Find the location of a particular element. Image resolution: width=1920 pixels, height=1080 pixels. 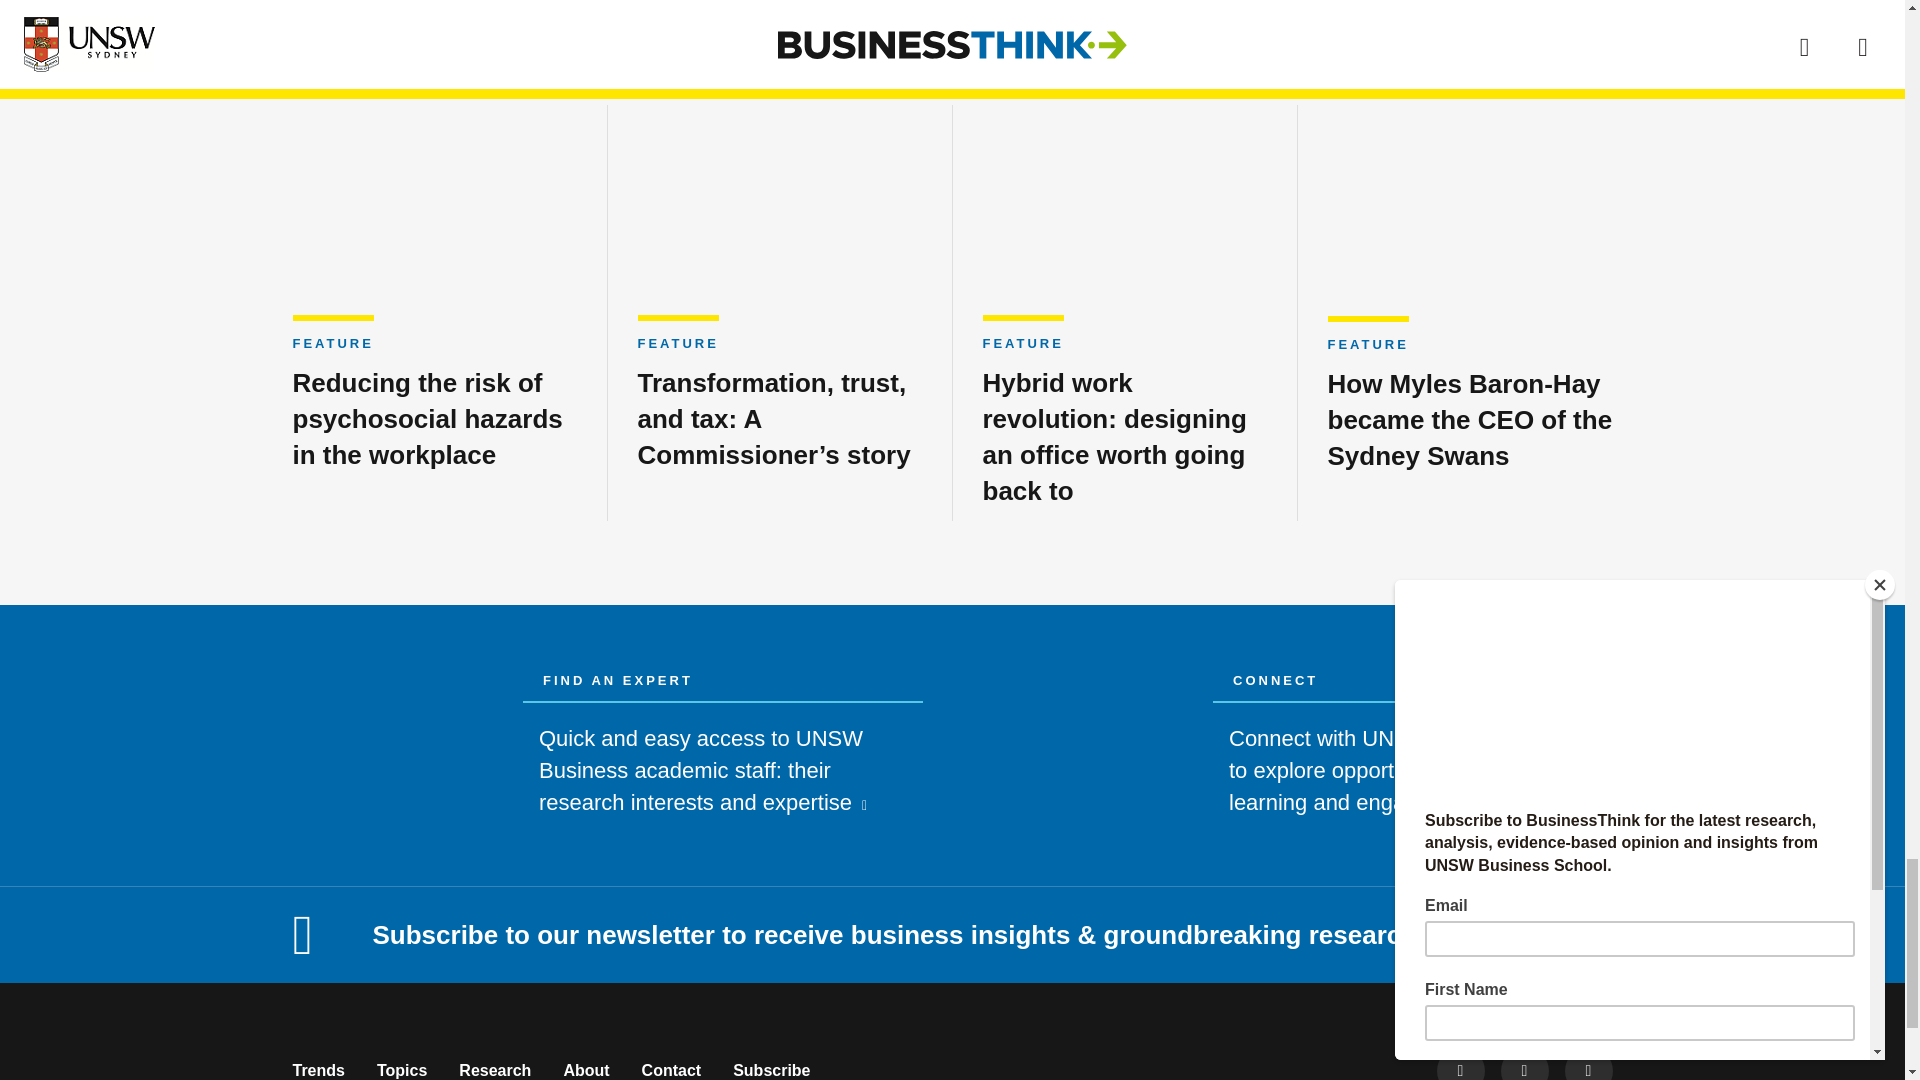

LinkedIn is located at coordinates (1588, 1063).